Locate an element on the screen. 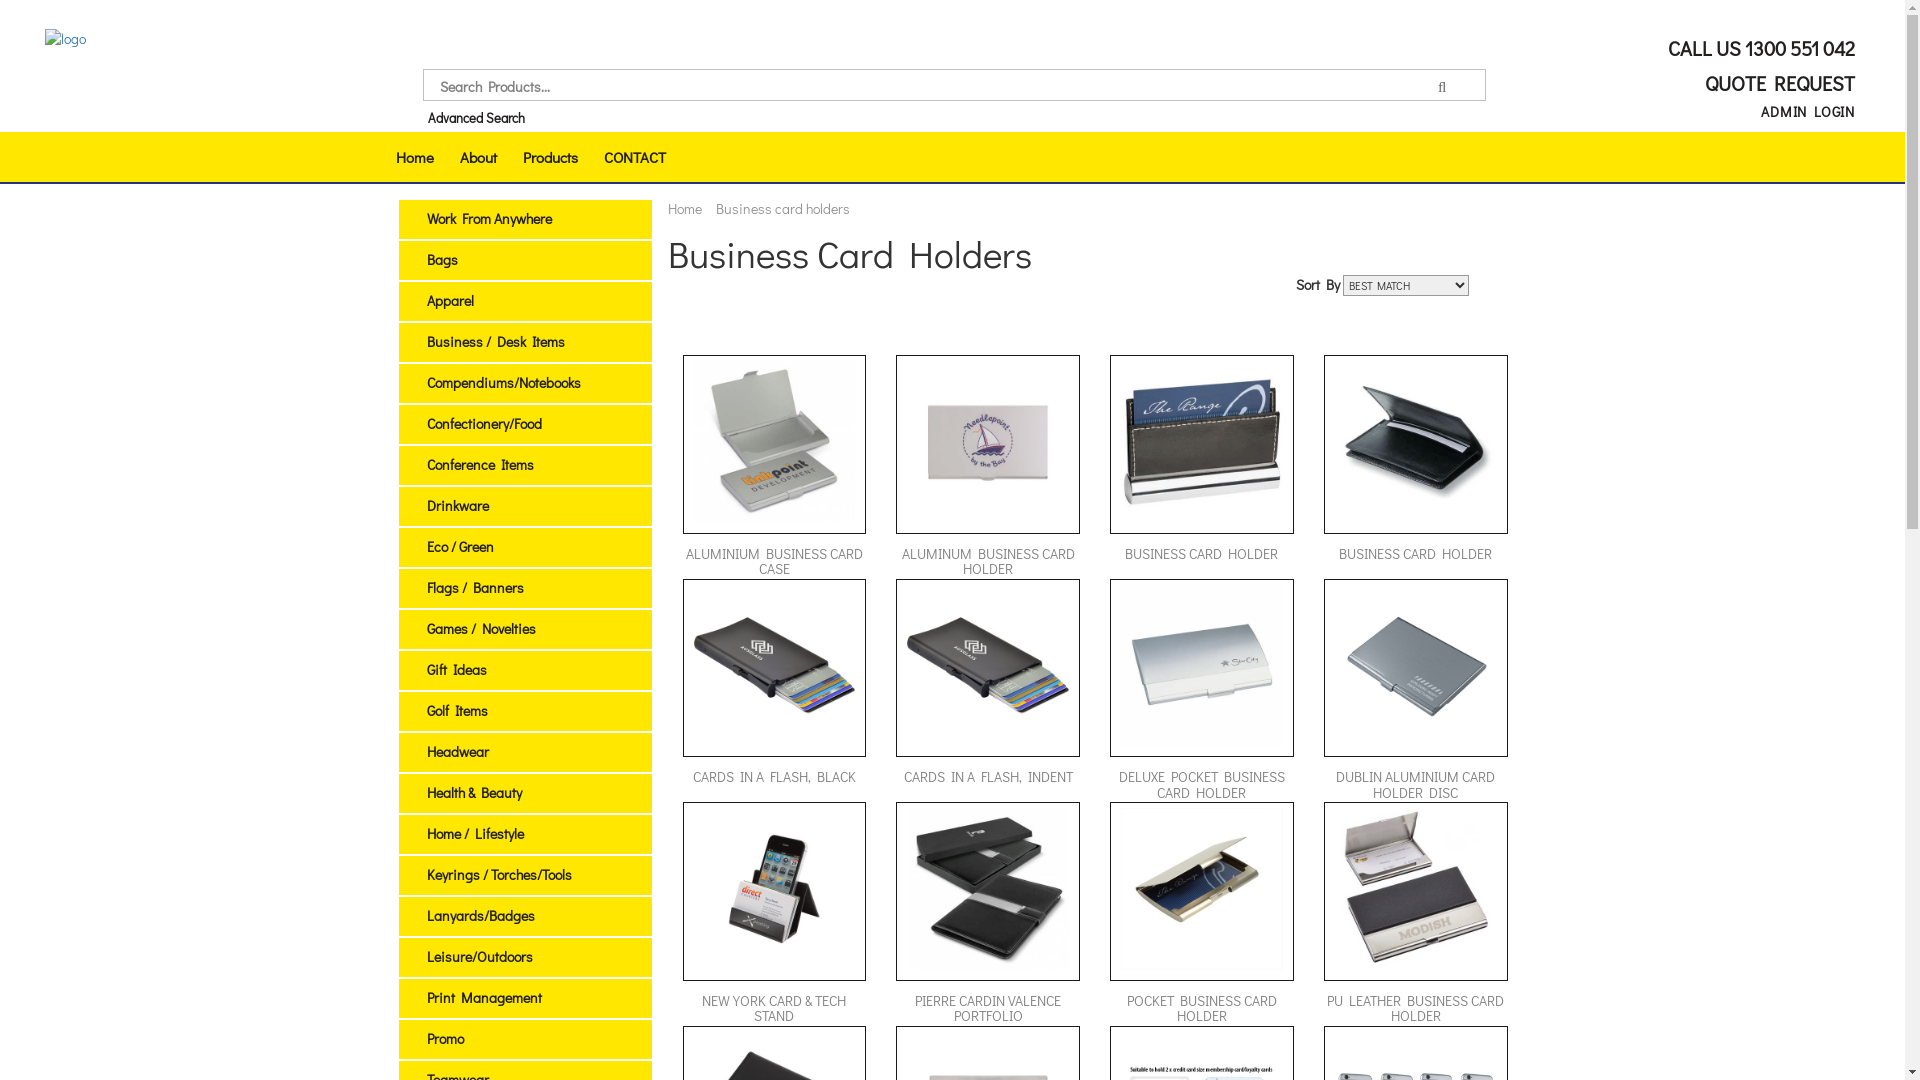 Image resolution: width=1920 pixels, height=1080 pixels. Print Management is located at coordinates (484, 998).